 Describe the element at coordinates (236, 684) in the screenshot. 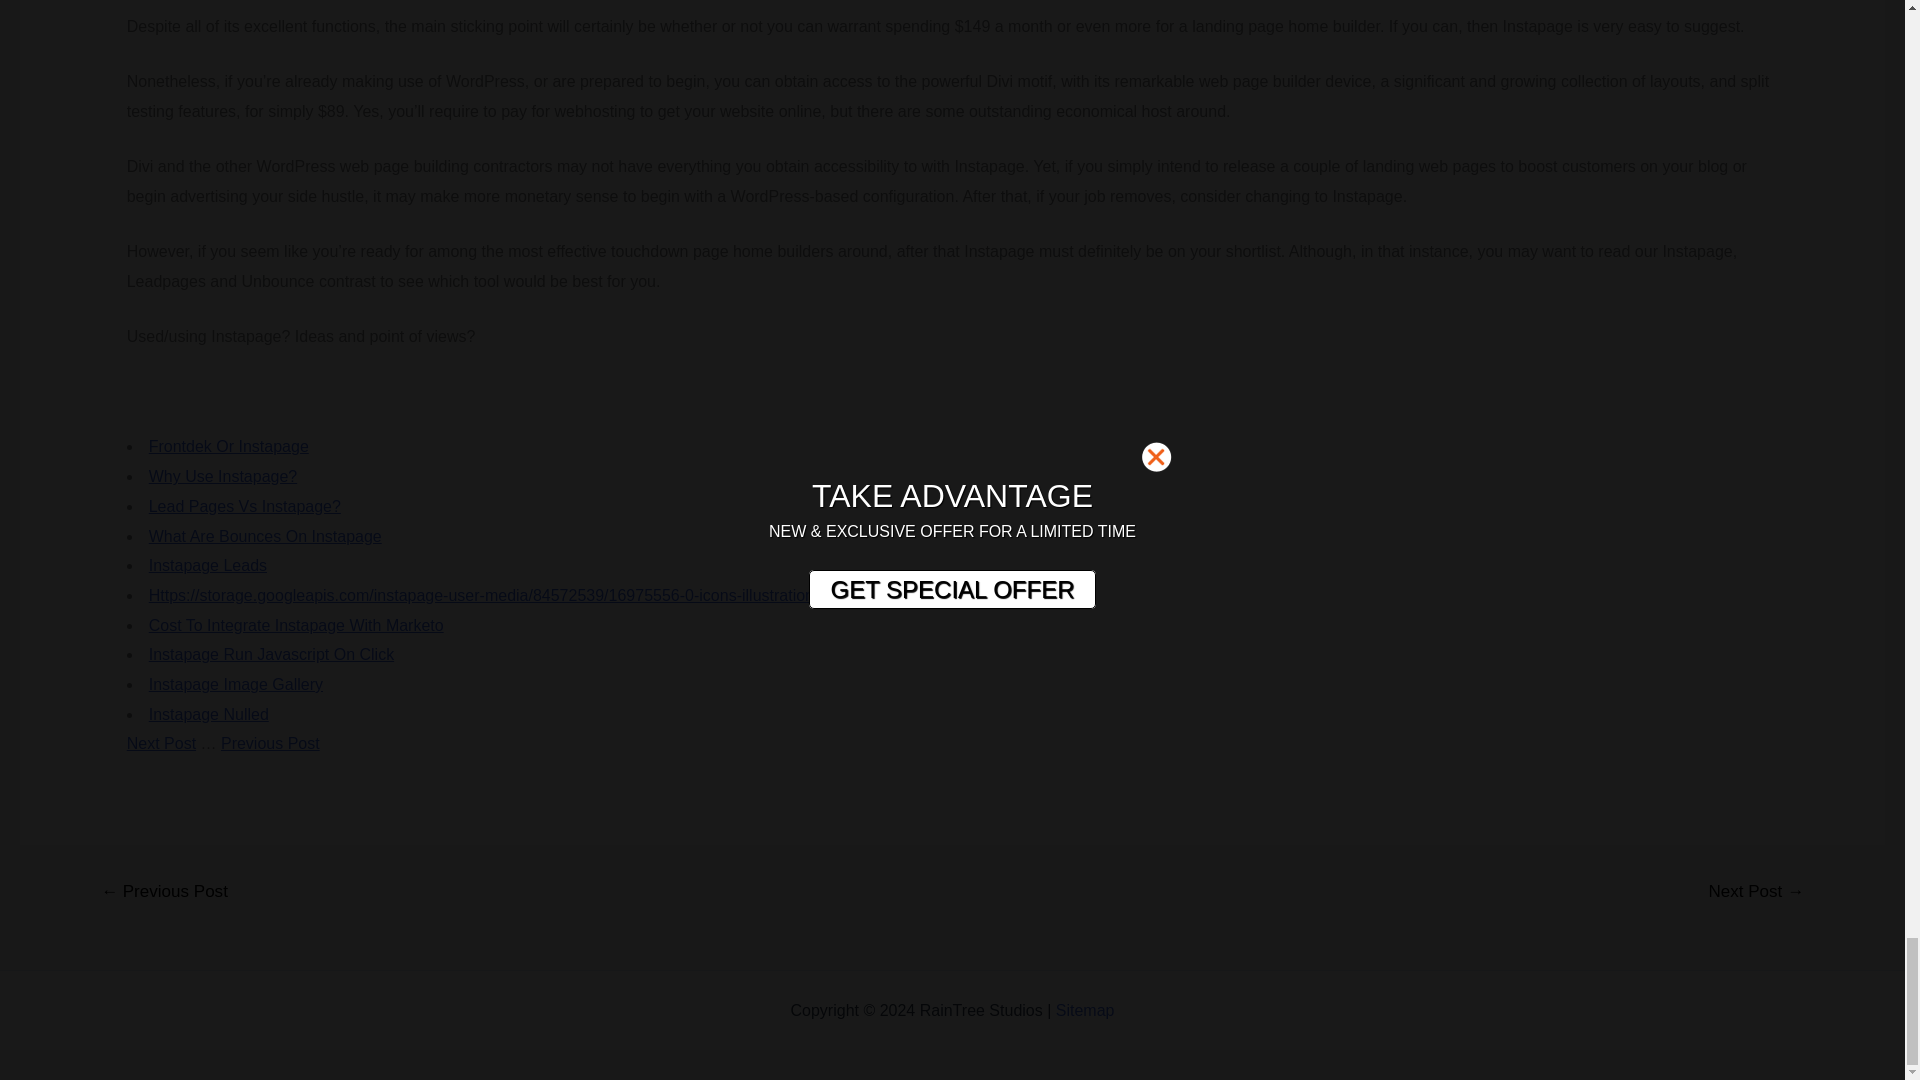

I see `Instapage Image Gallery` at that location.